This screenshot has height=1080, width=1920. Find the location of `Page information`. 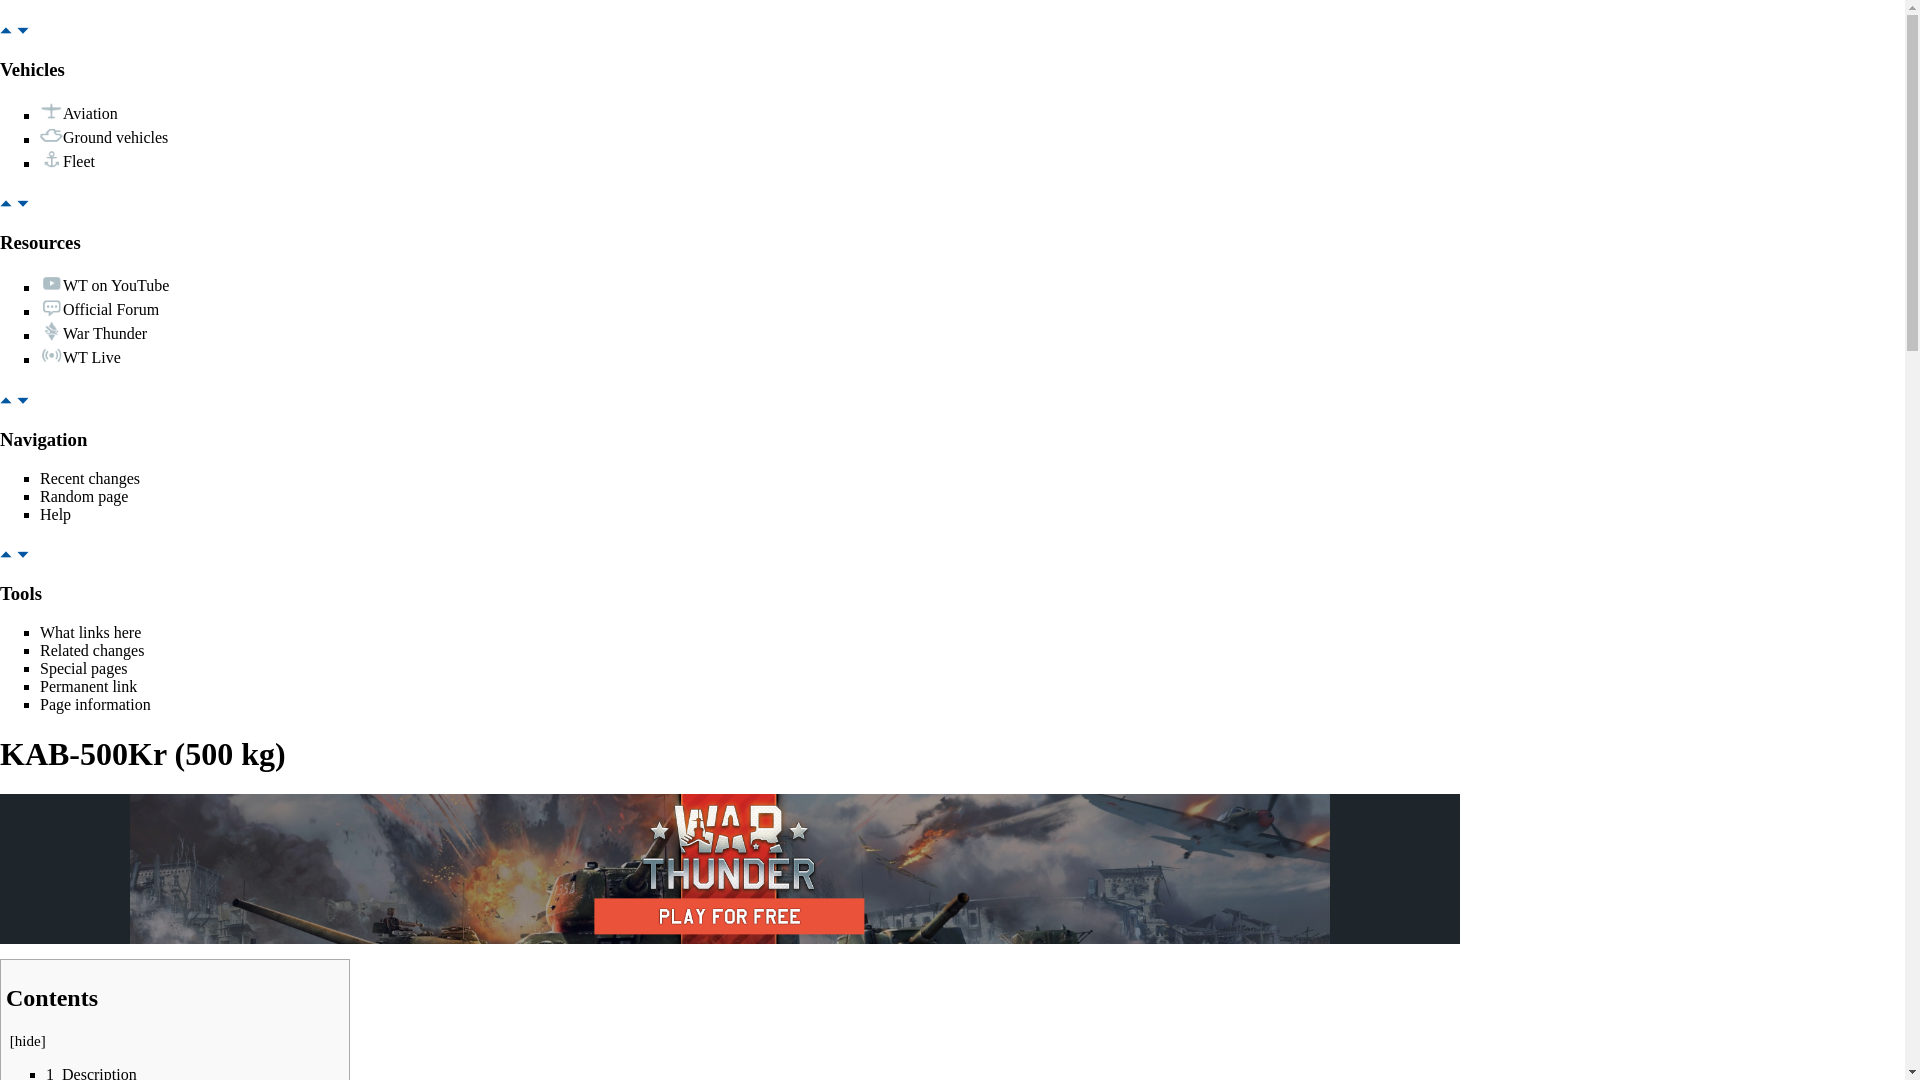

Page information is located at coordinates (96, 704).